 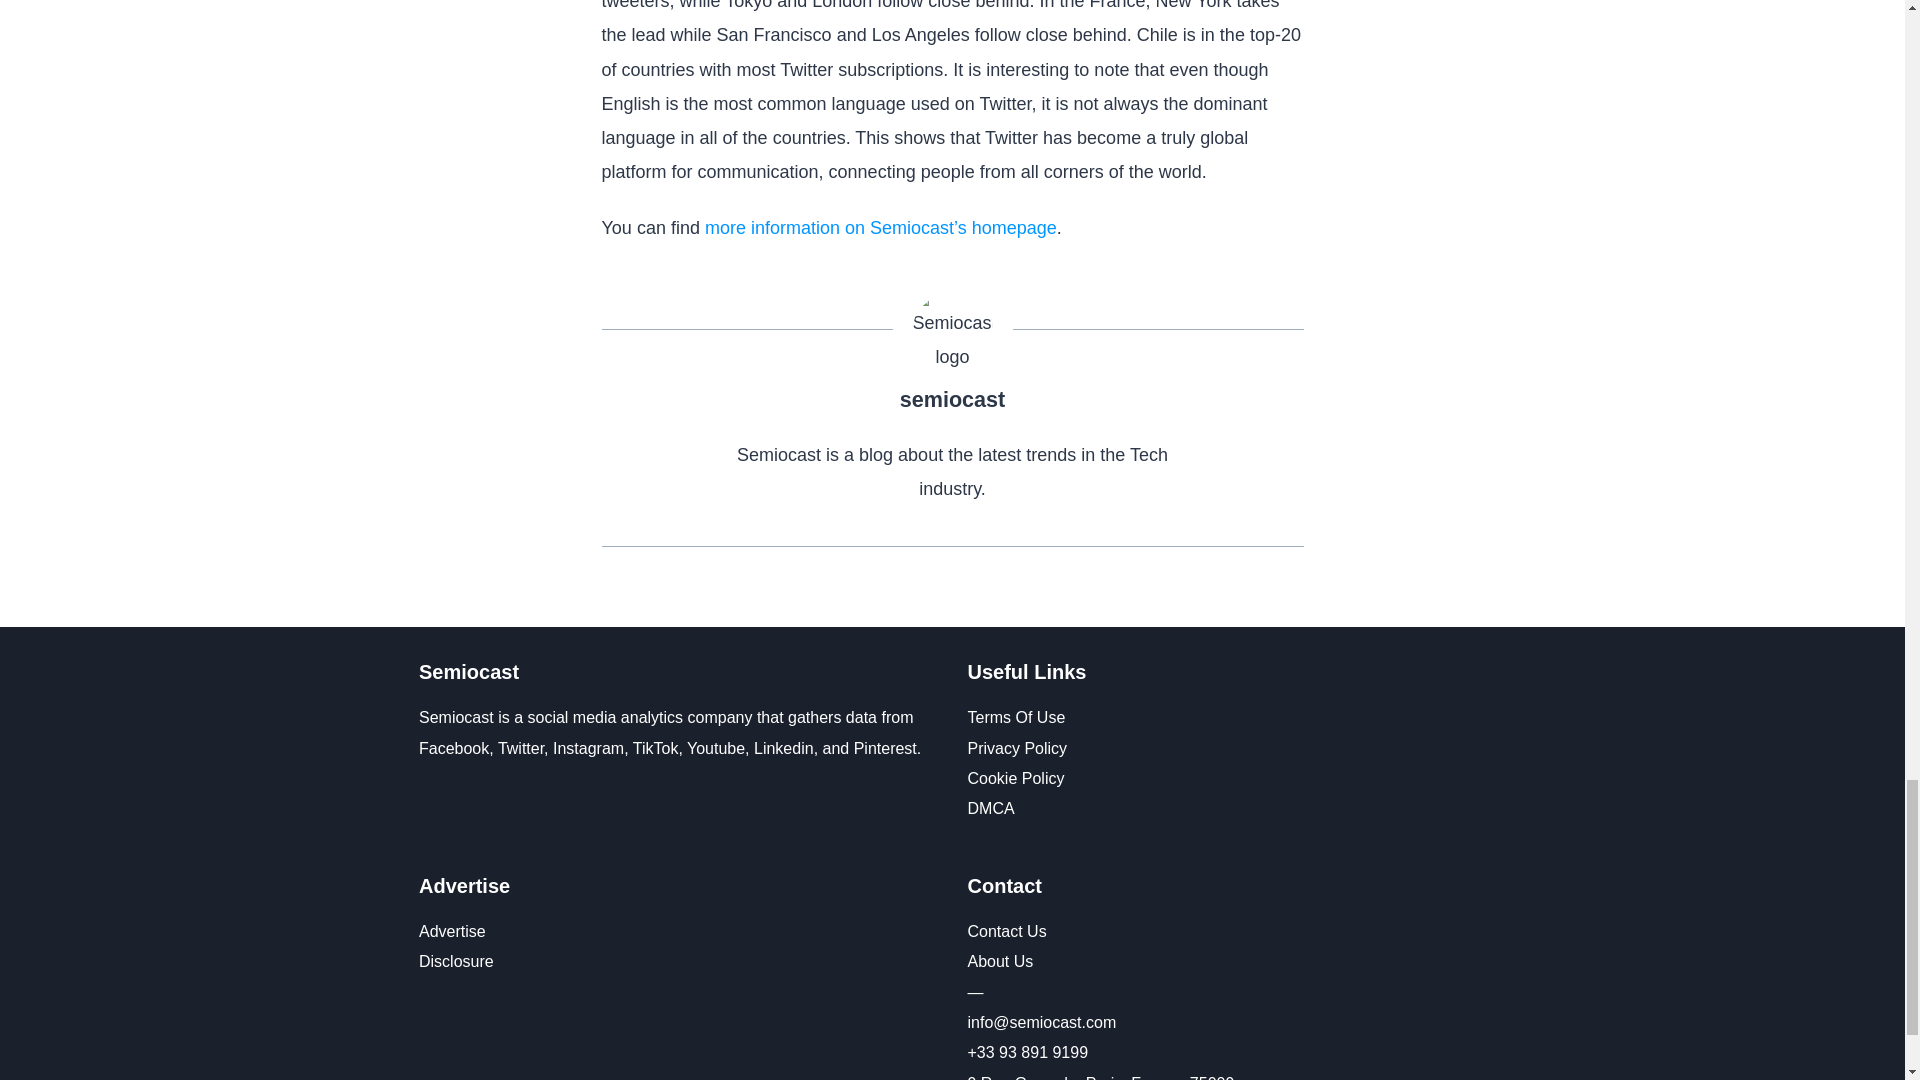 I want to click on DMCA, so click(x=991, y=808).